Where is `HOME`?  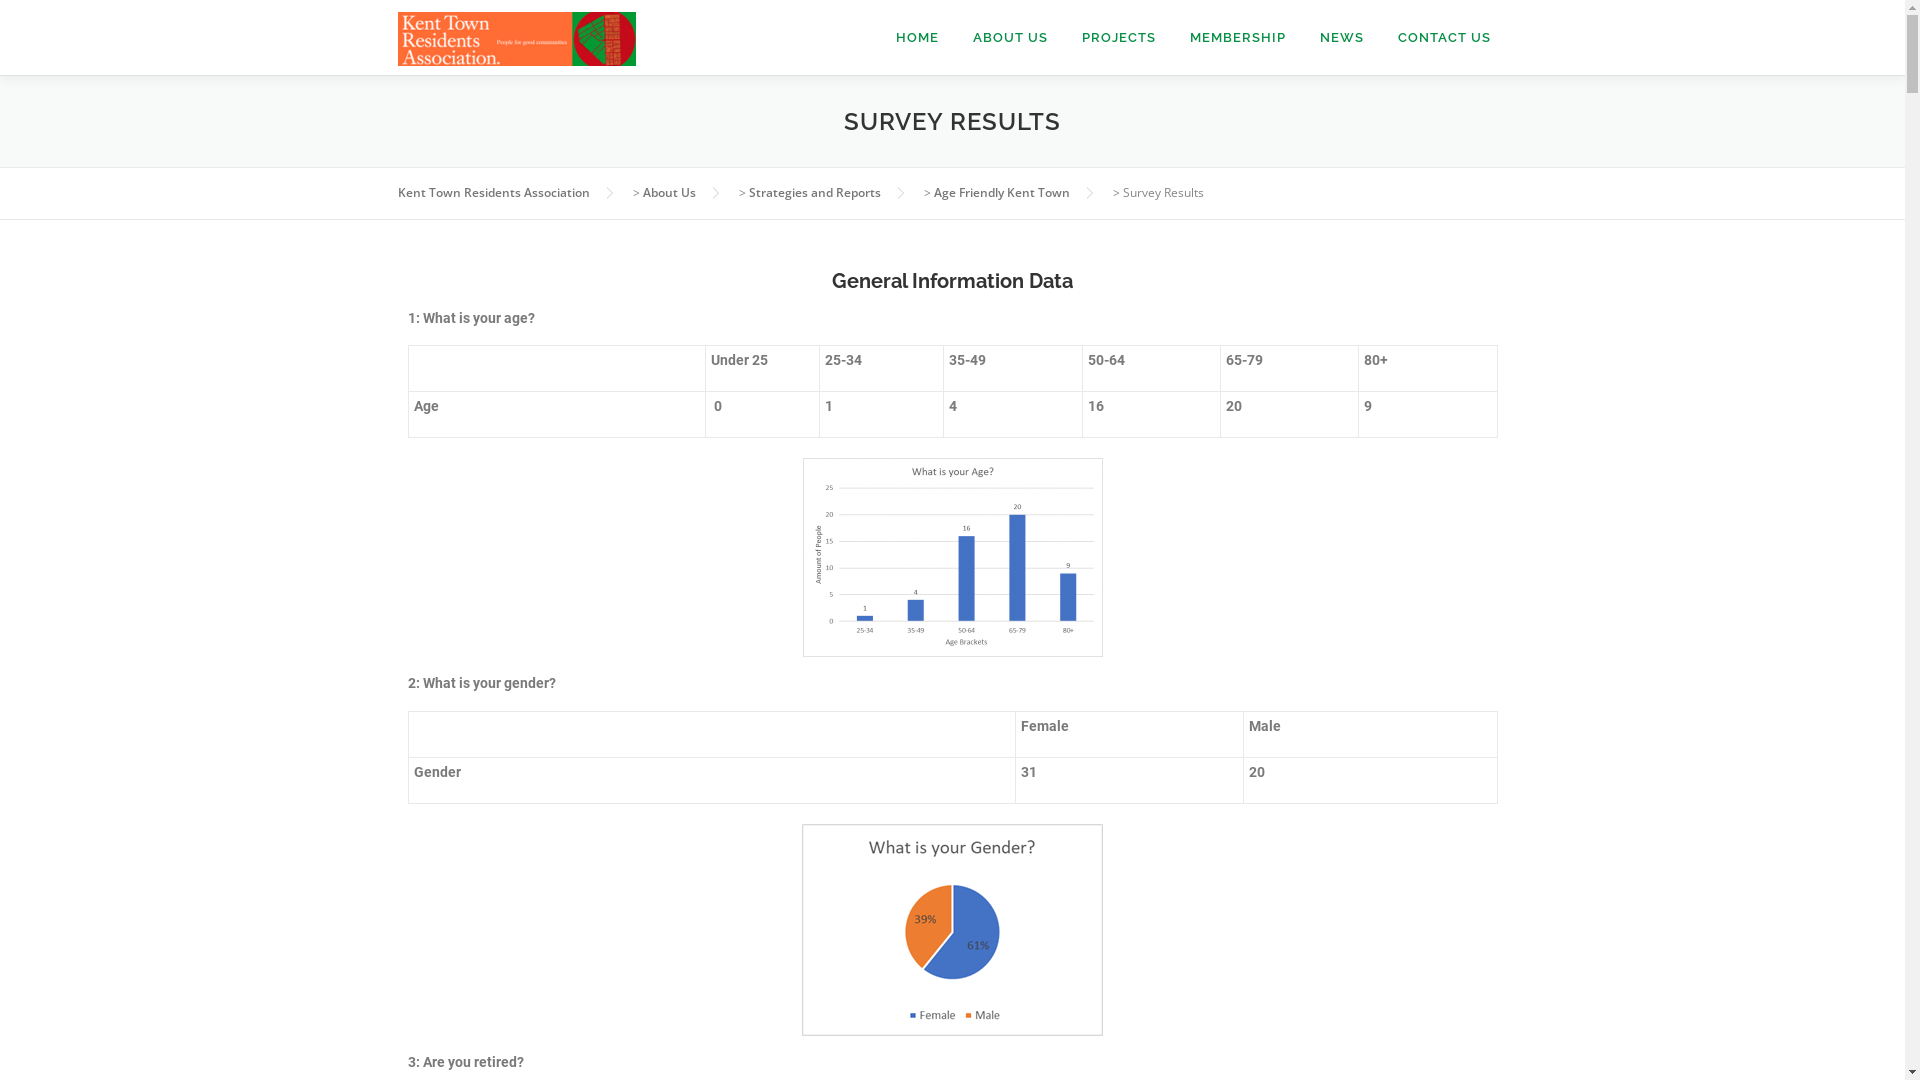
HOME is located at coordinates (916, 38).